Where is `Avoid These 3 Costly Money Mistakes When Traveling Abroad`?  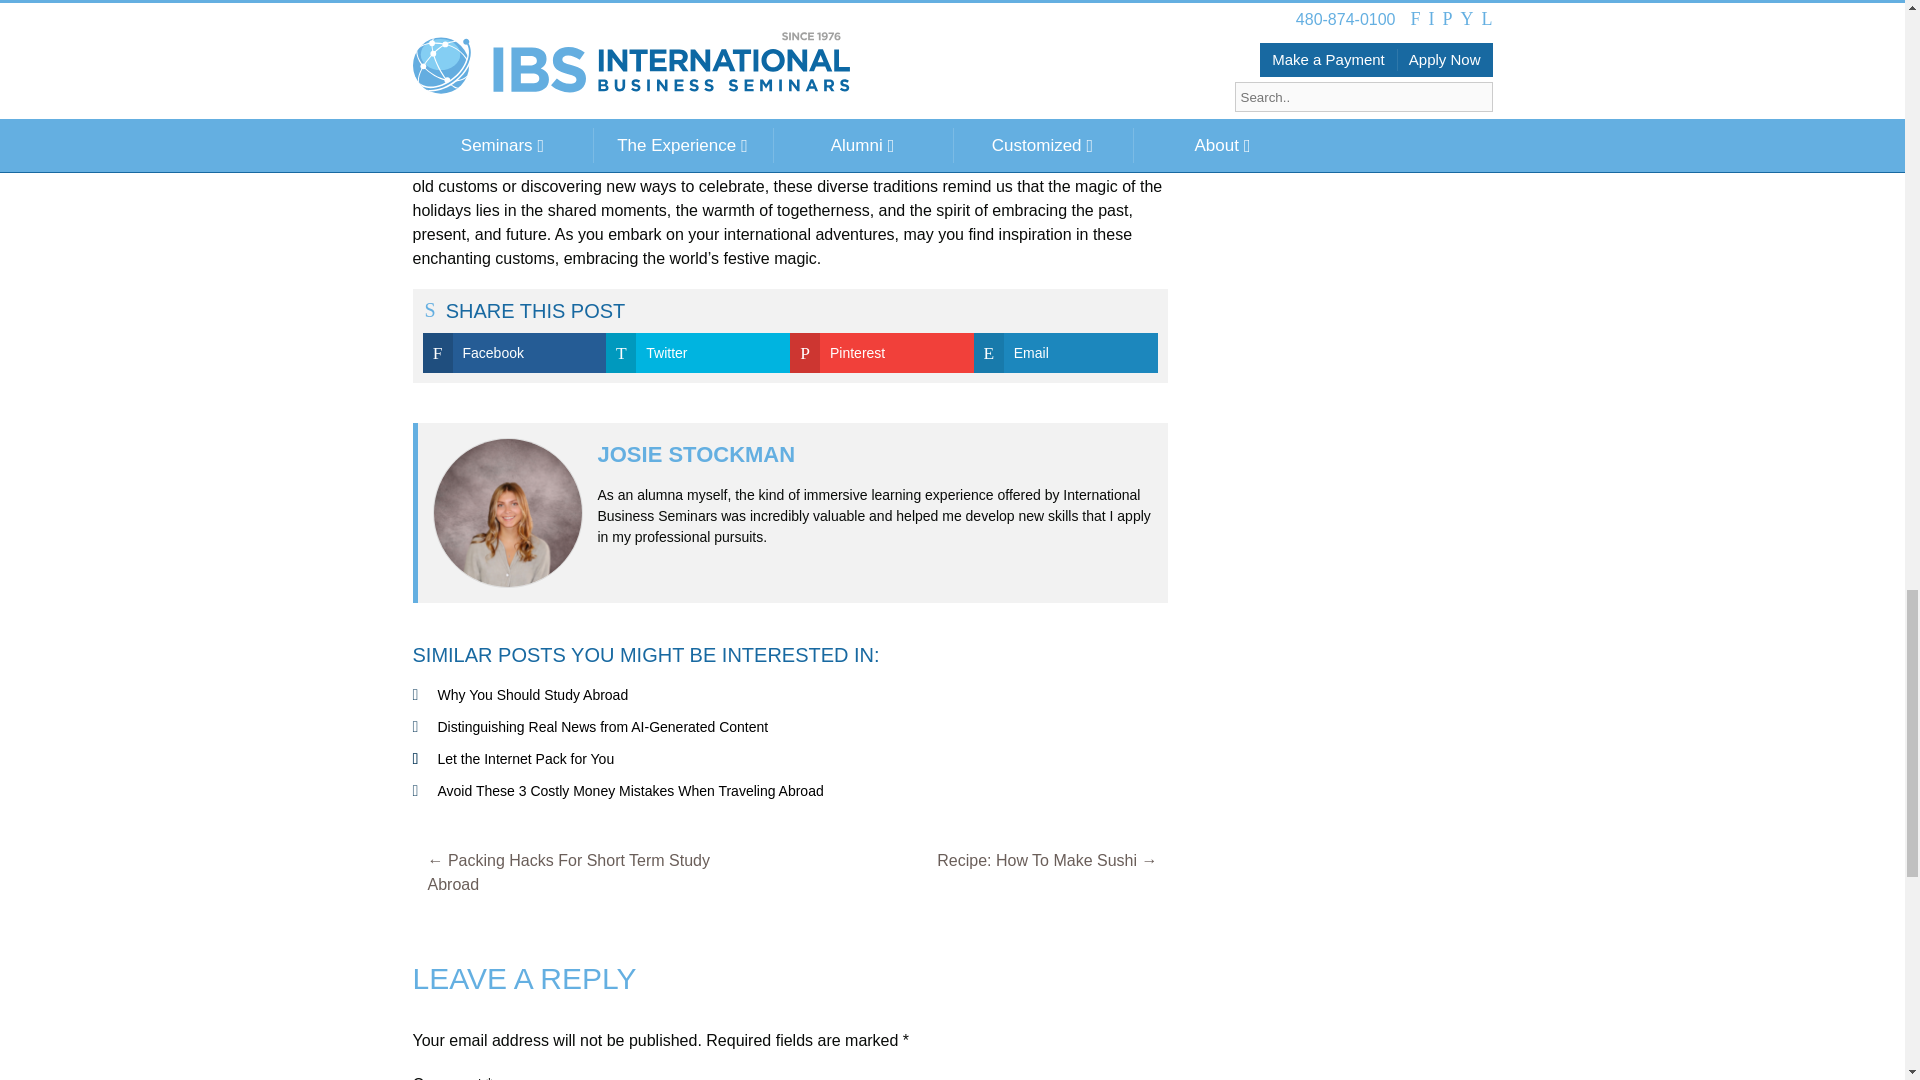
Avoid These 3 Costly Money Mistakes When Traveling Abroad is located at coordinates (630, 791).